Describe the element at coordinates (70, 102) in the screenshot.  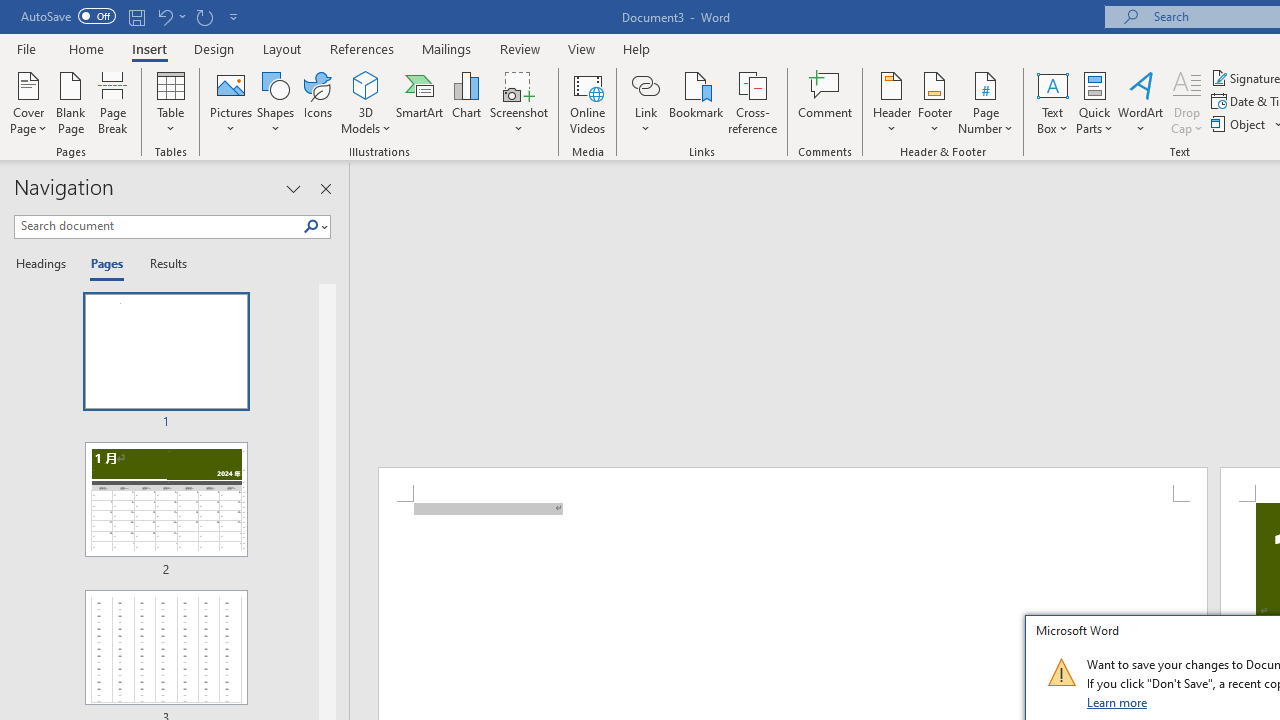
I see `Blank Page` at that location.